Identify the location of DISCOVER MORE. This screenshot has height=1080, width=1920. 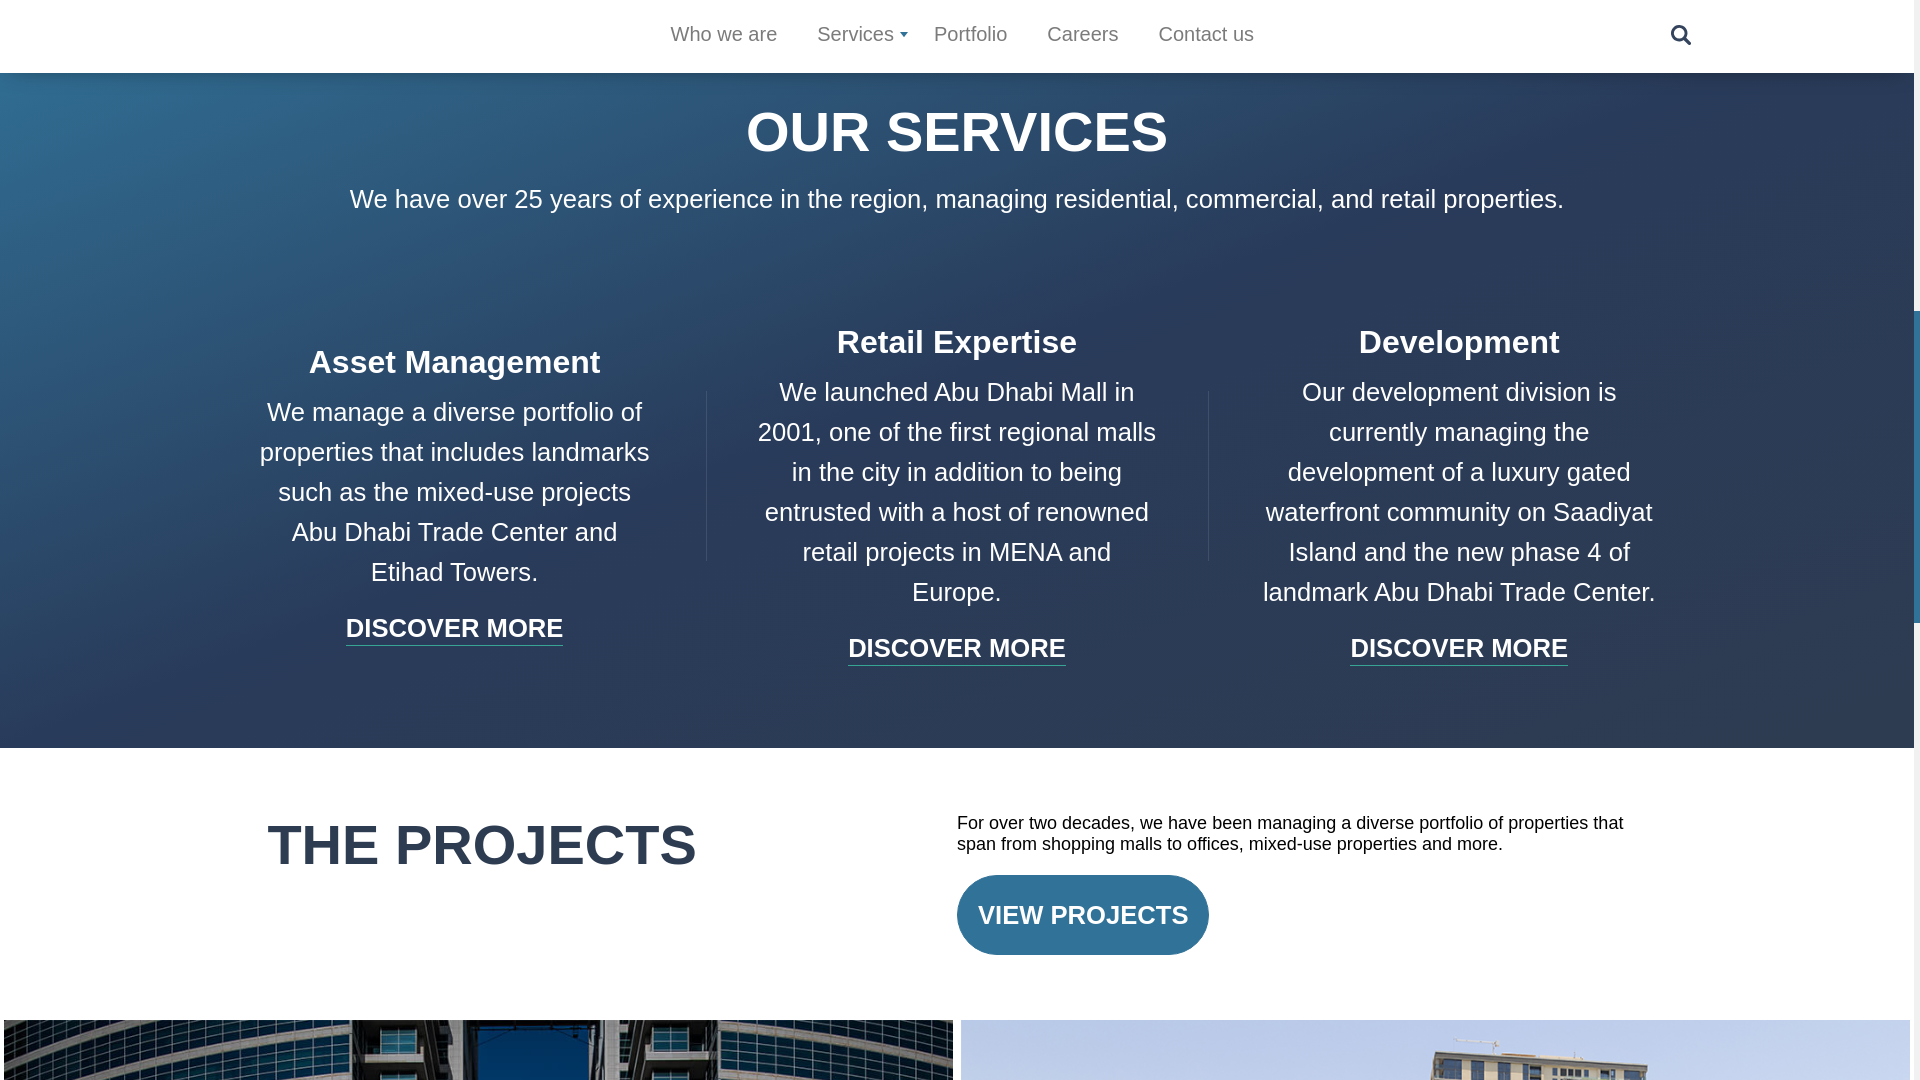
(454, 628).